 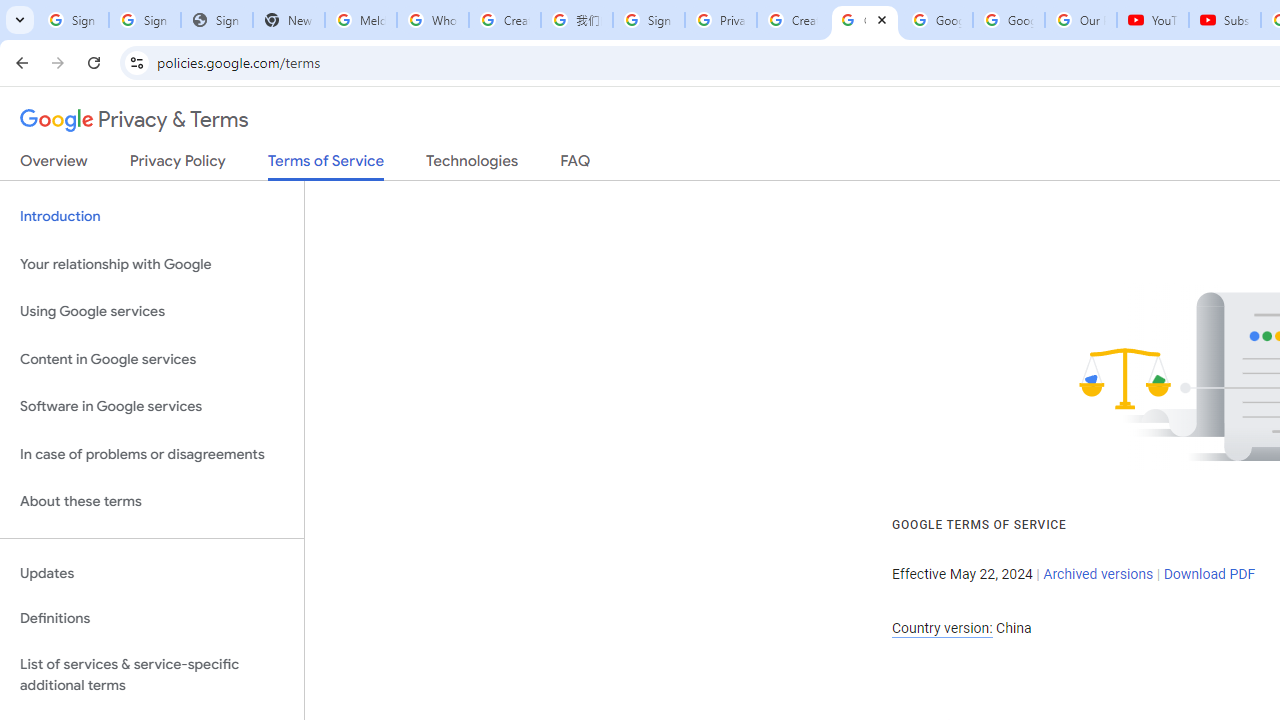 I want to click on Your relationship with Google, so click(x=152, y=264).